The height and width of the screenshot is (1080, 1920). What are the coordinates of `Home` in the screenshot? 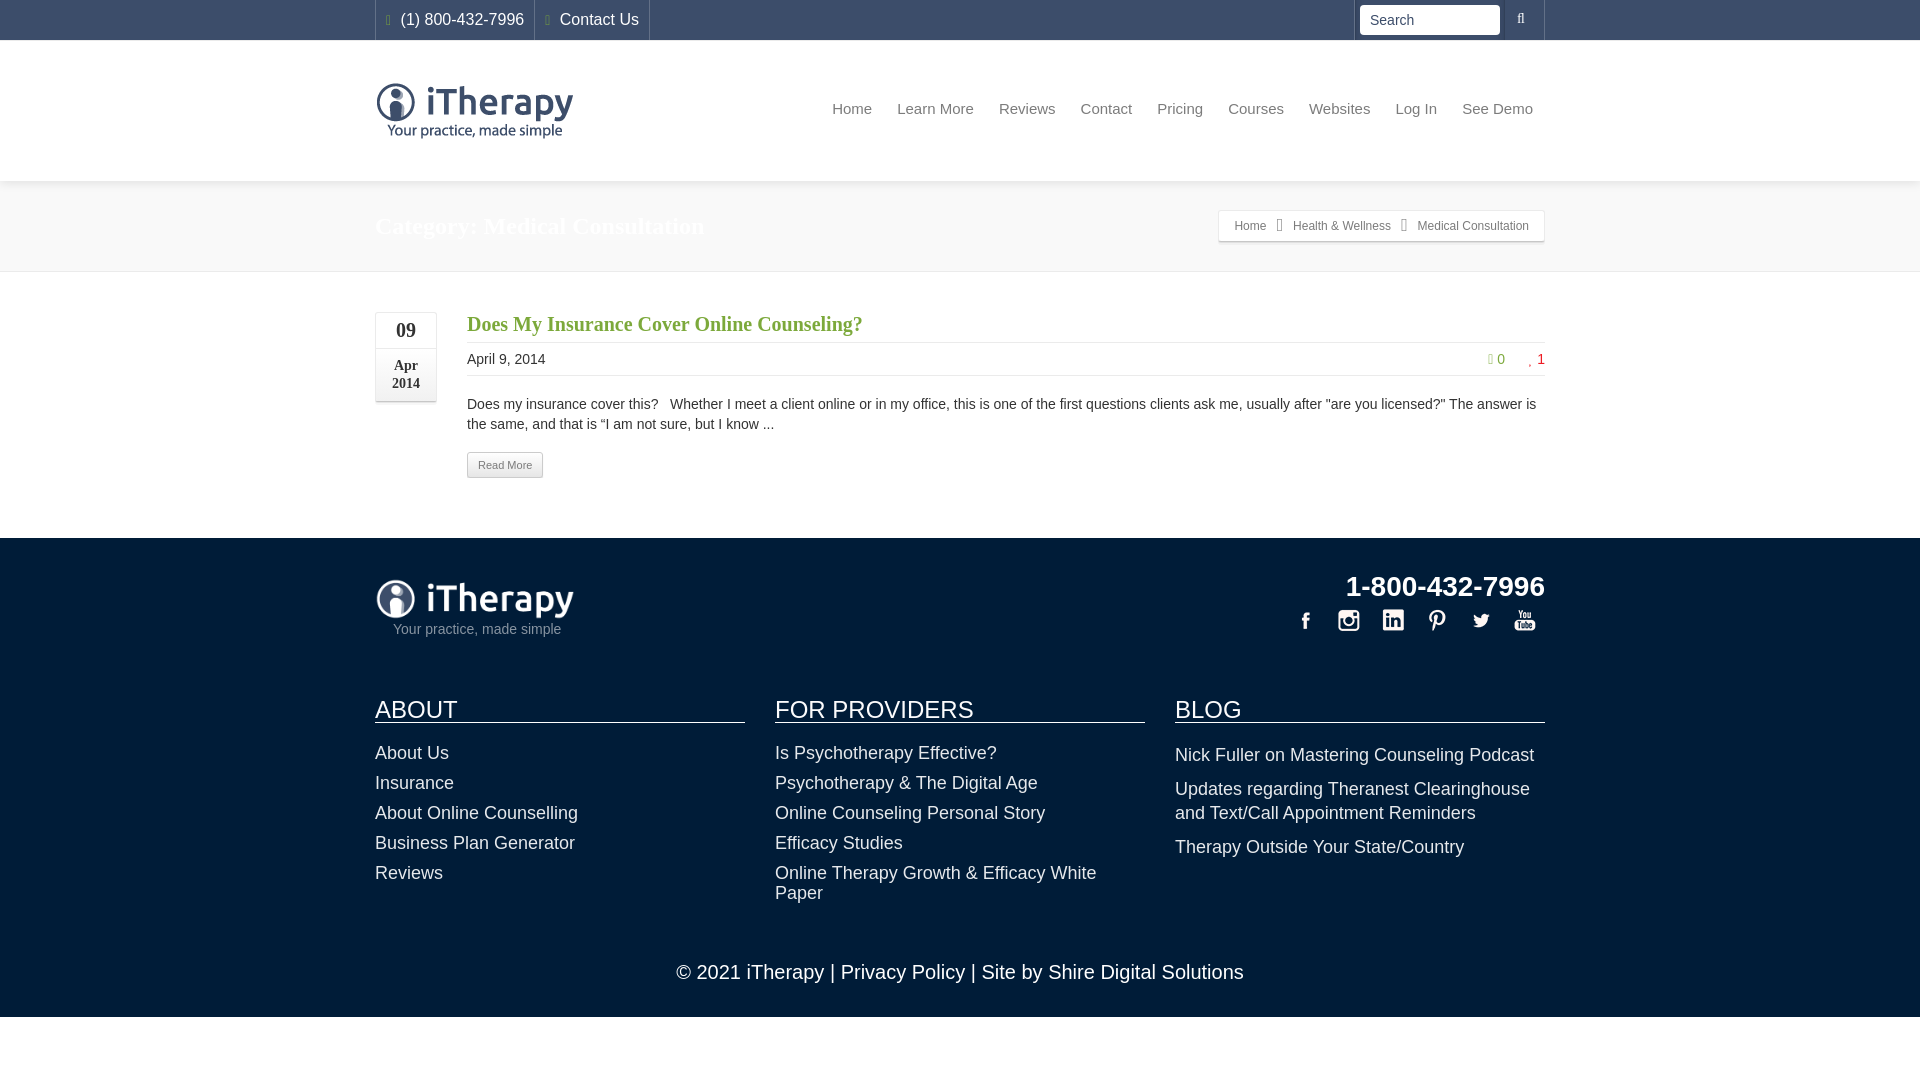 It's located at (1250, 226).